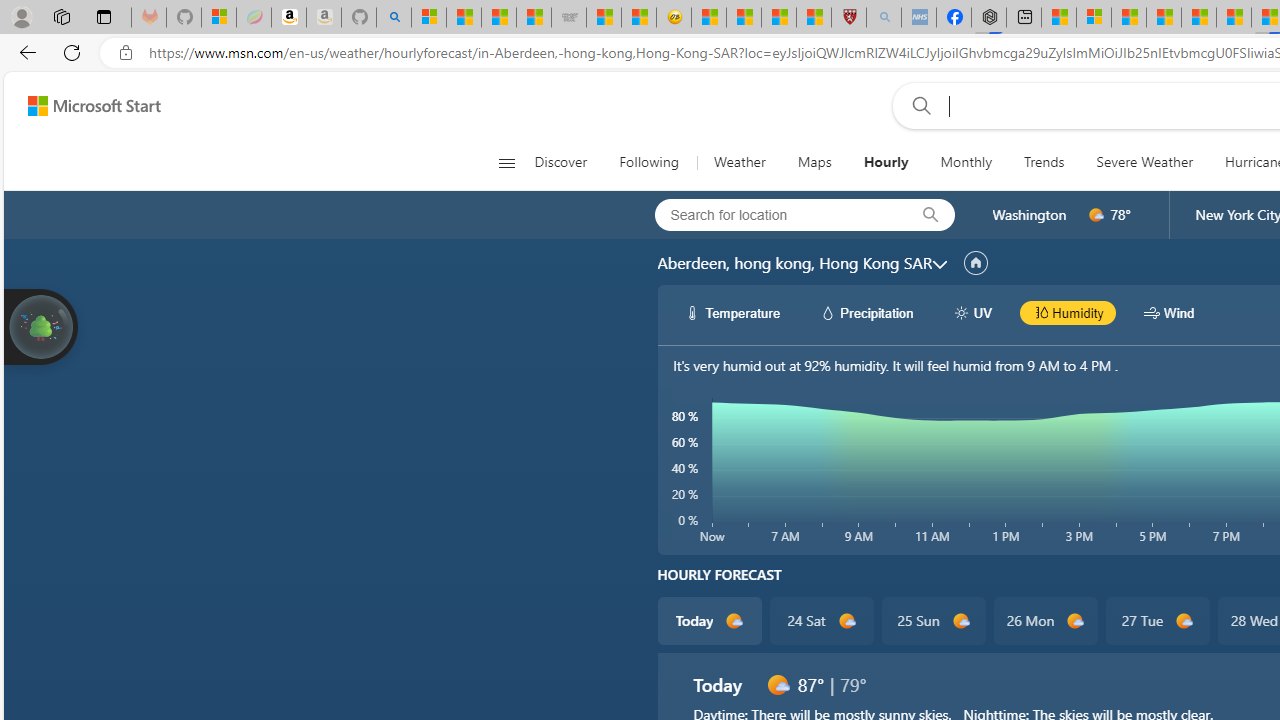  Describe the element at coordinates (777, 684) in the screenshot. I see `d1000` at that location.